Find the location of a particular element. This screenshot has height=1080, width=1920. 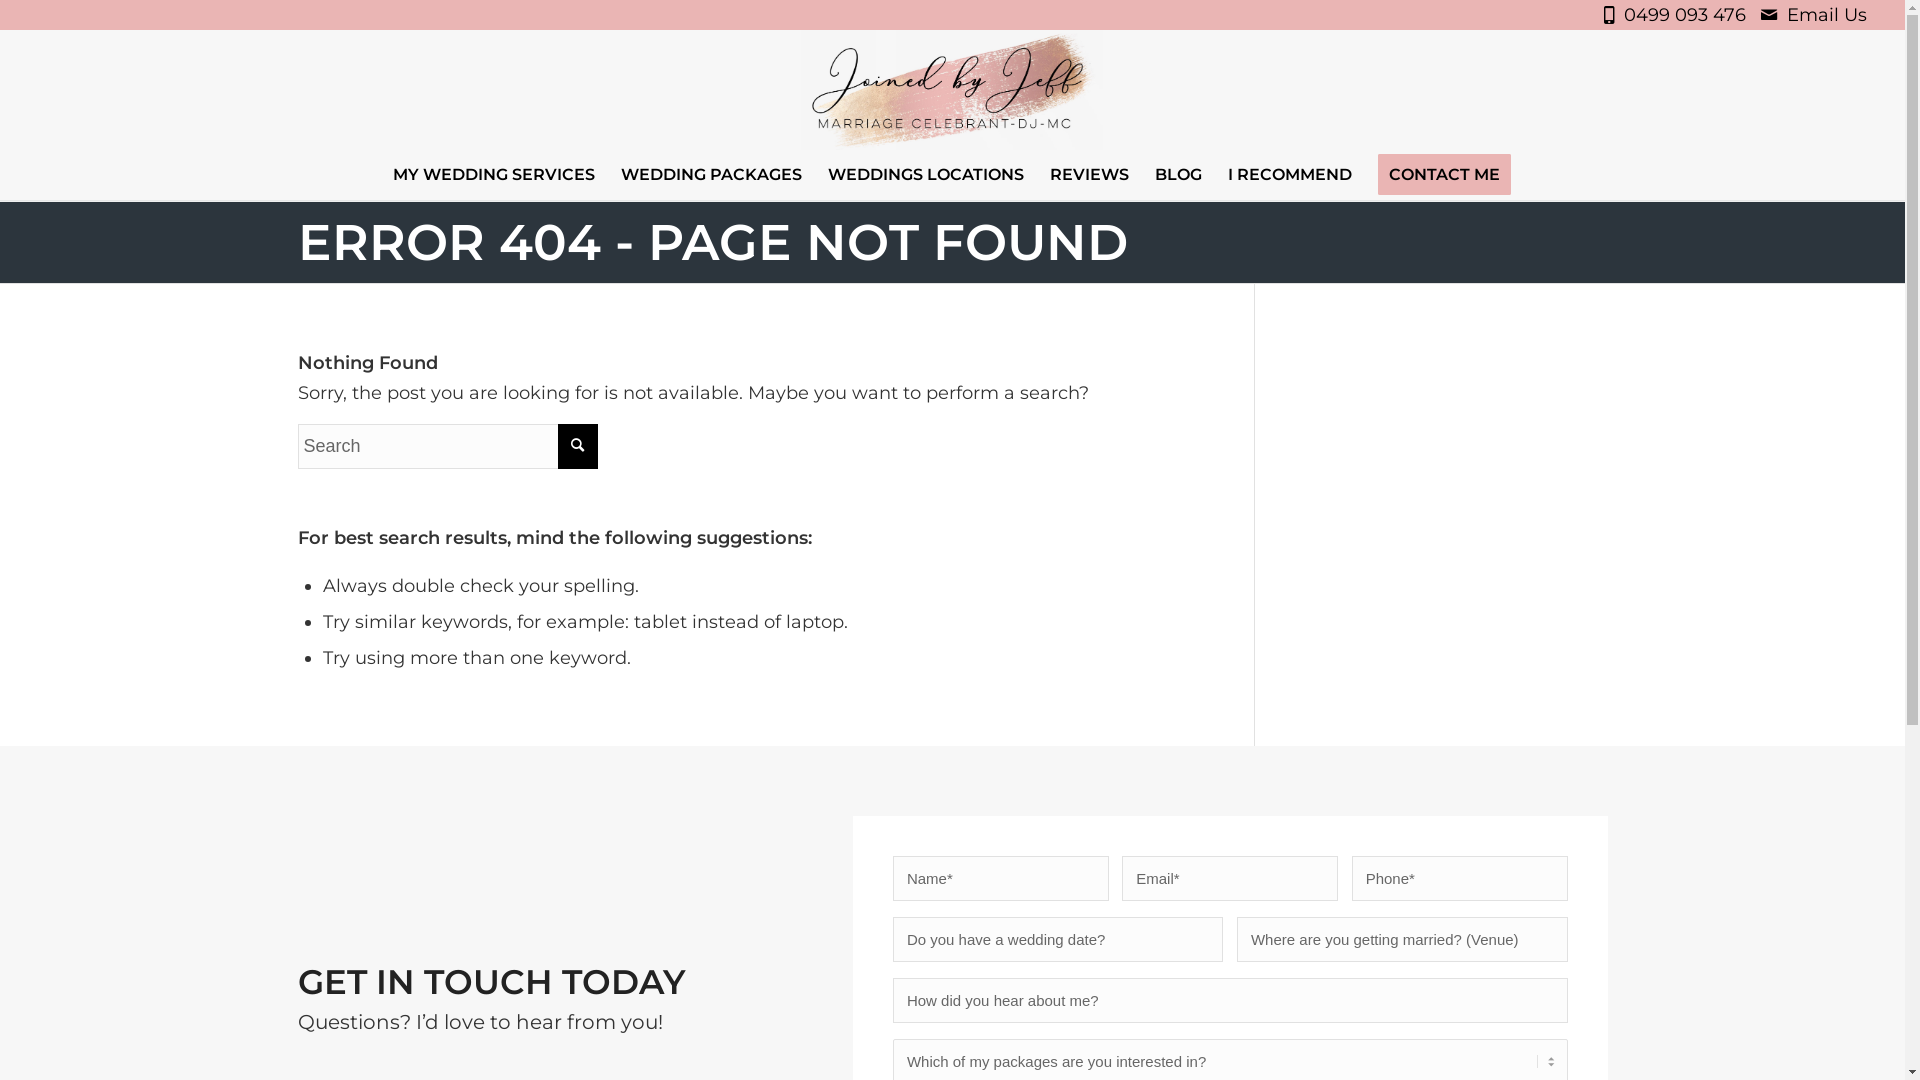

0499 093 476 is located at coordinates (1690, 15).